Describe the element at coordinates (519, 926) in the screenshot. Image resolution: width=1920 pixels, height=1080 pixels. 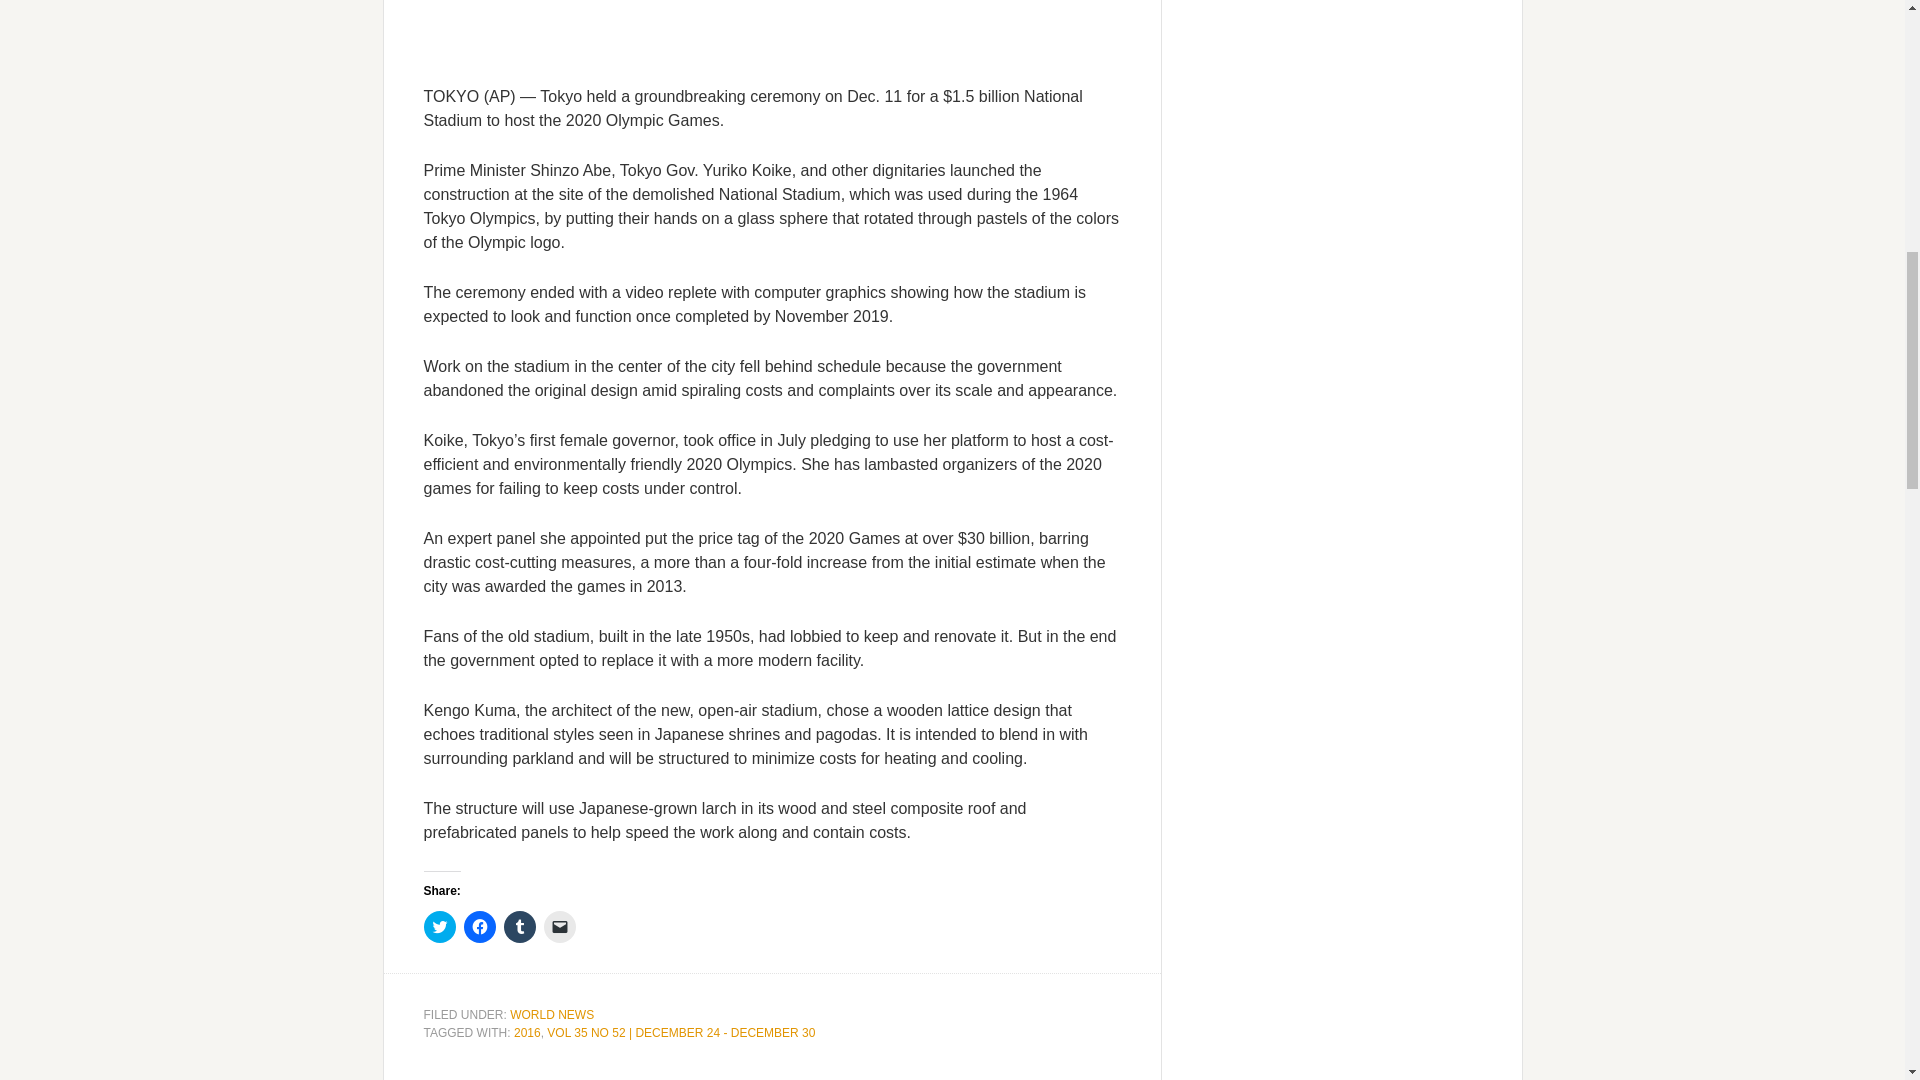
I see `Click to share on Tumblr` at that location.